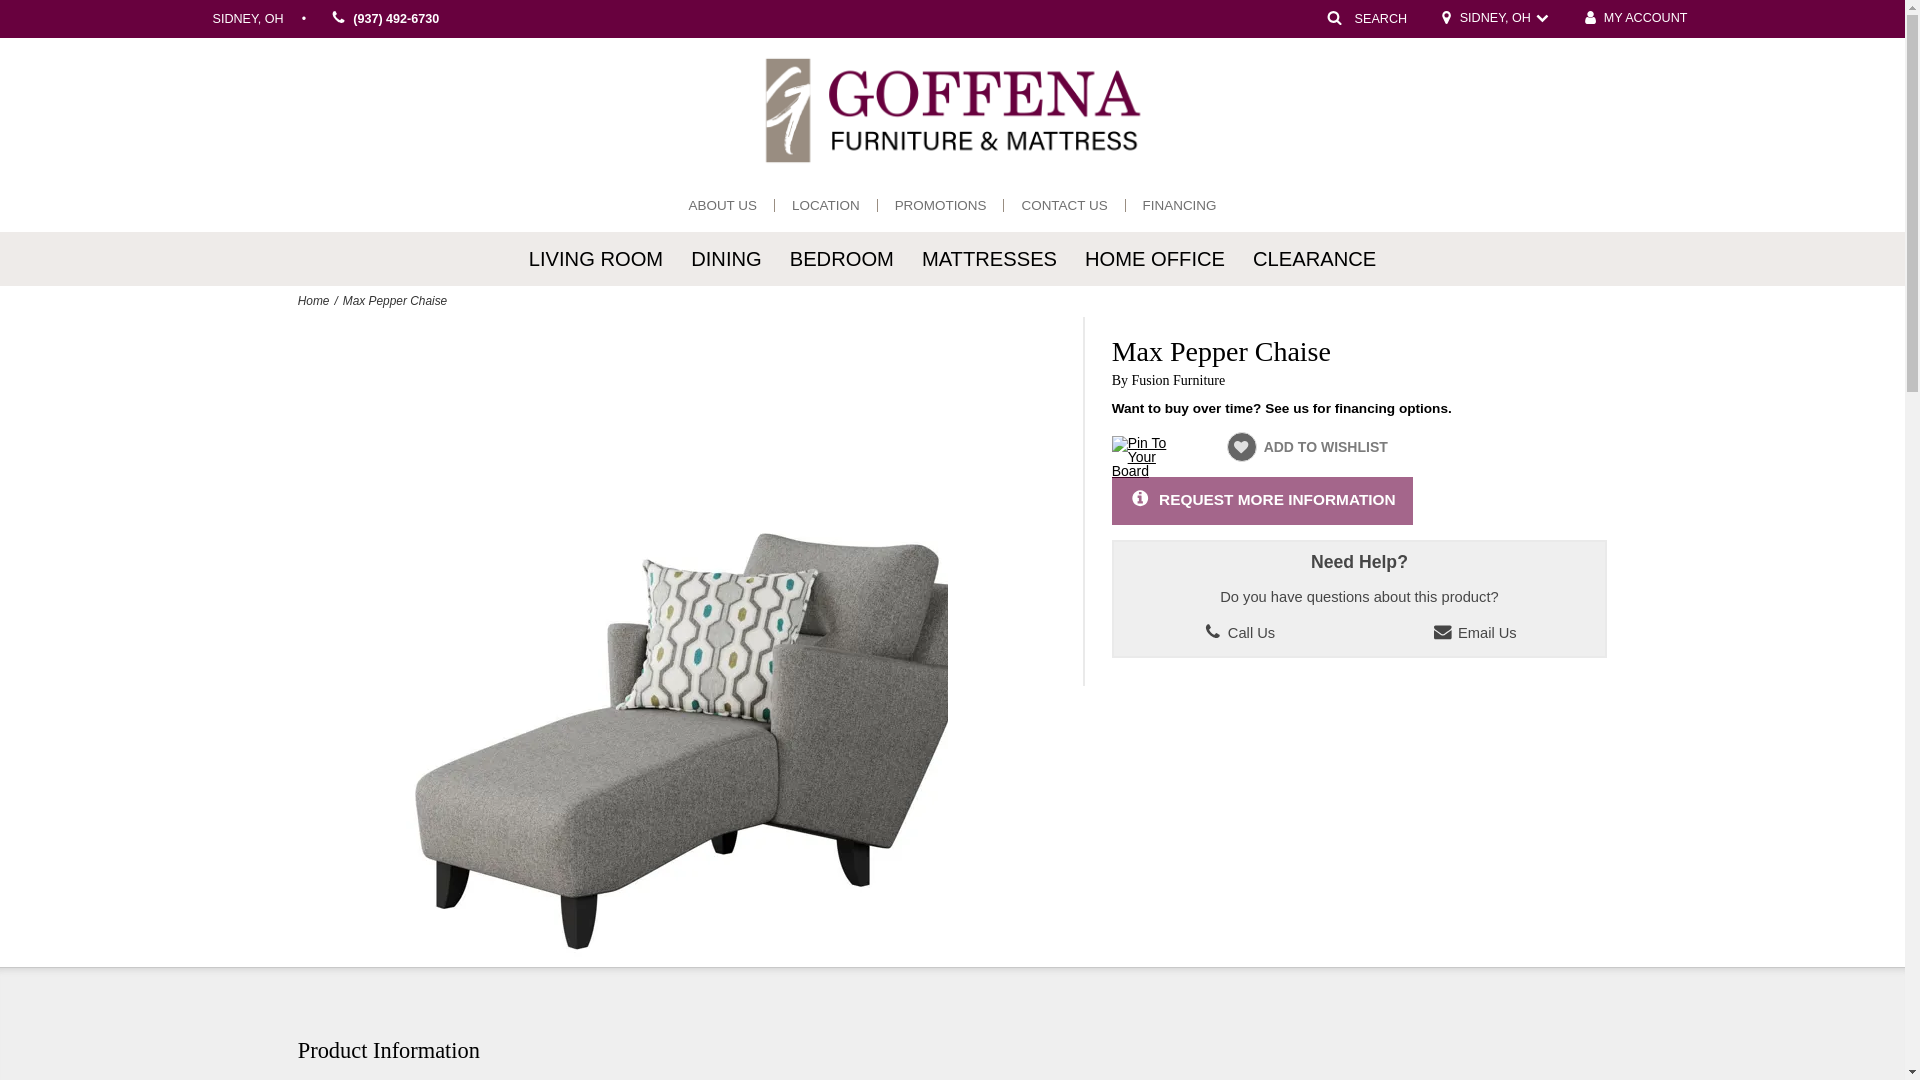  Describe the element at coordinates (726, 259) in the screenshot. I see `DINING` at that location.